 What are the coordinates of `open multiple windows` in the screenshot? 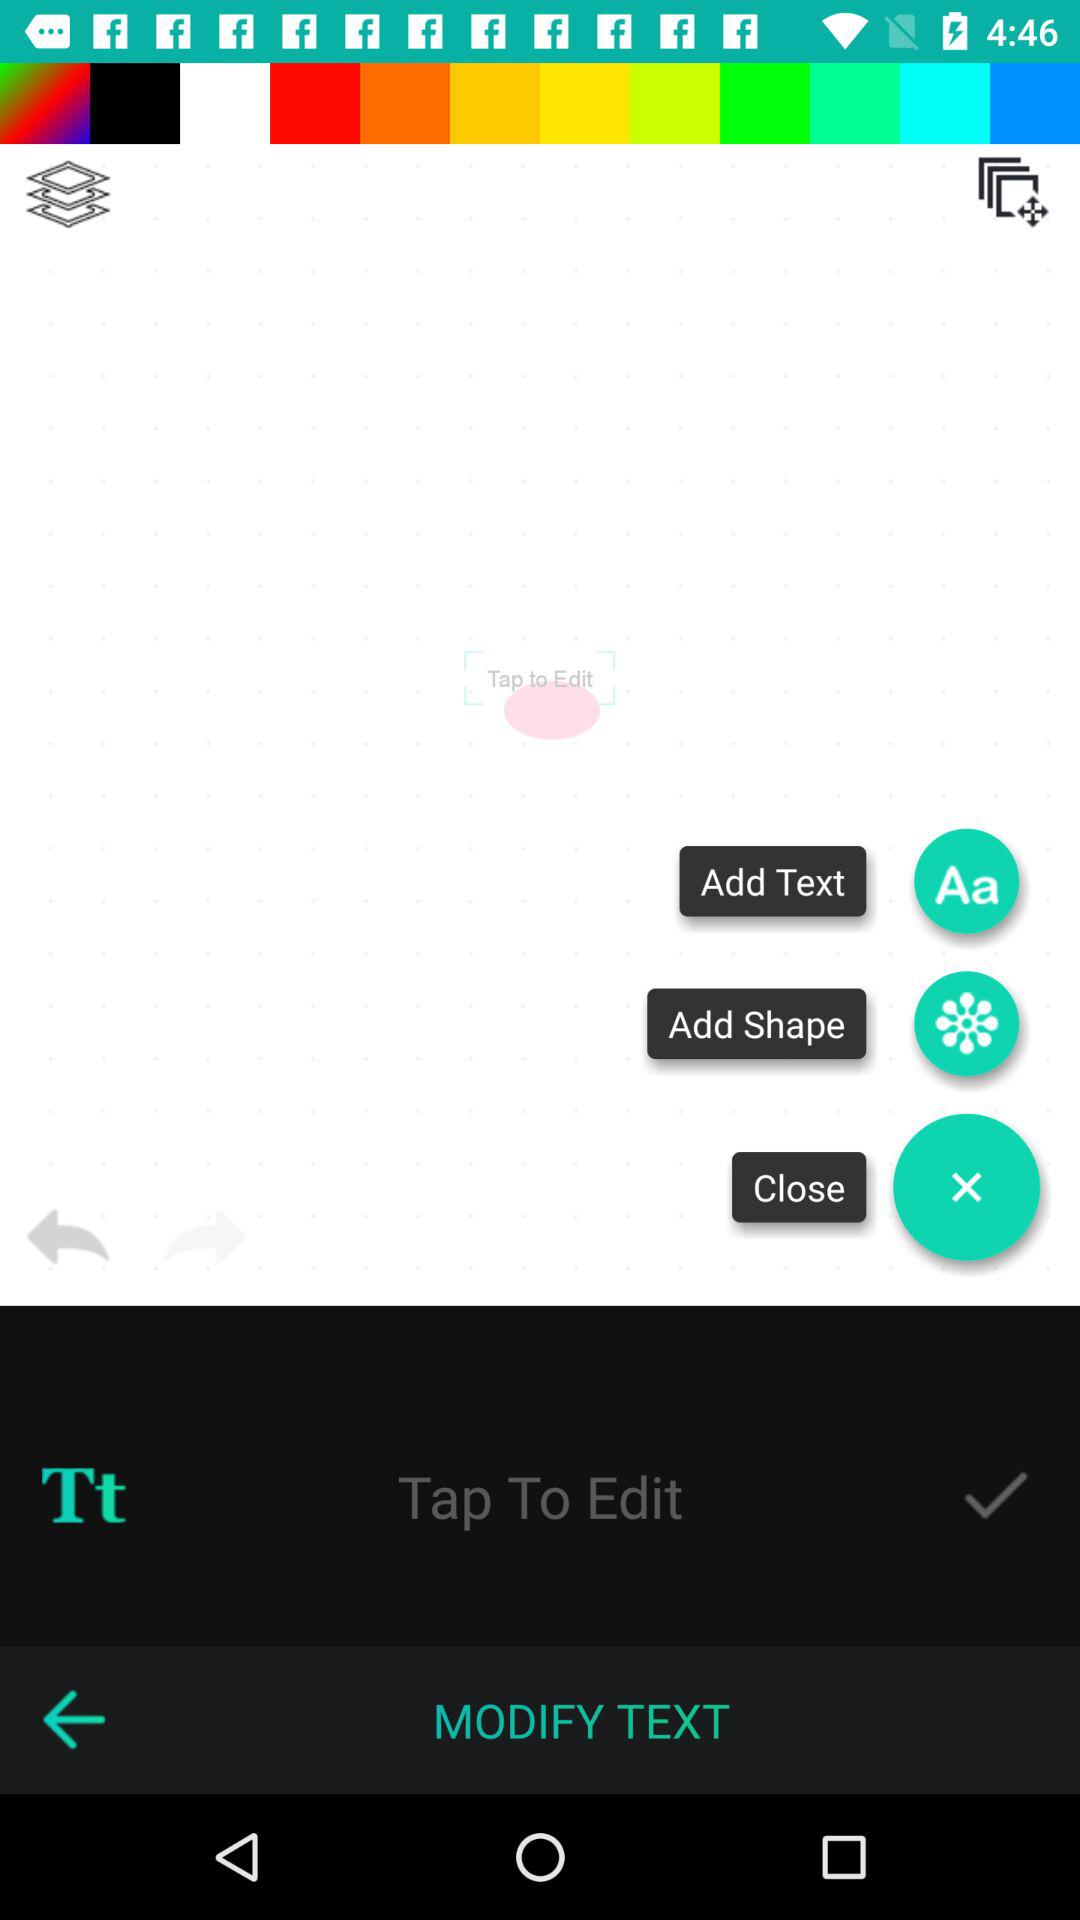 It's located at (1013, 192).